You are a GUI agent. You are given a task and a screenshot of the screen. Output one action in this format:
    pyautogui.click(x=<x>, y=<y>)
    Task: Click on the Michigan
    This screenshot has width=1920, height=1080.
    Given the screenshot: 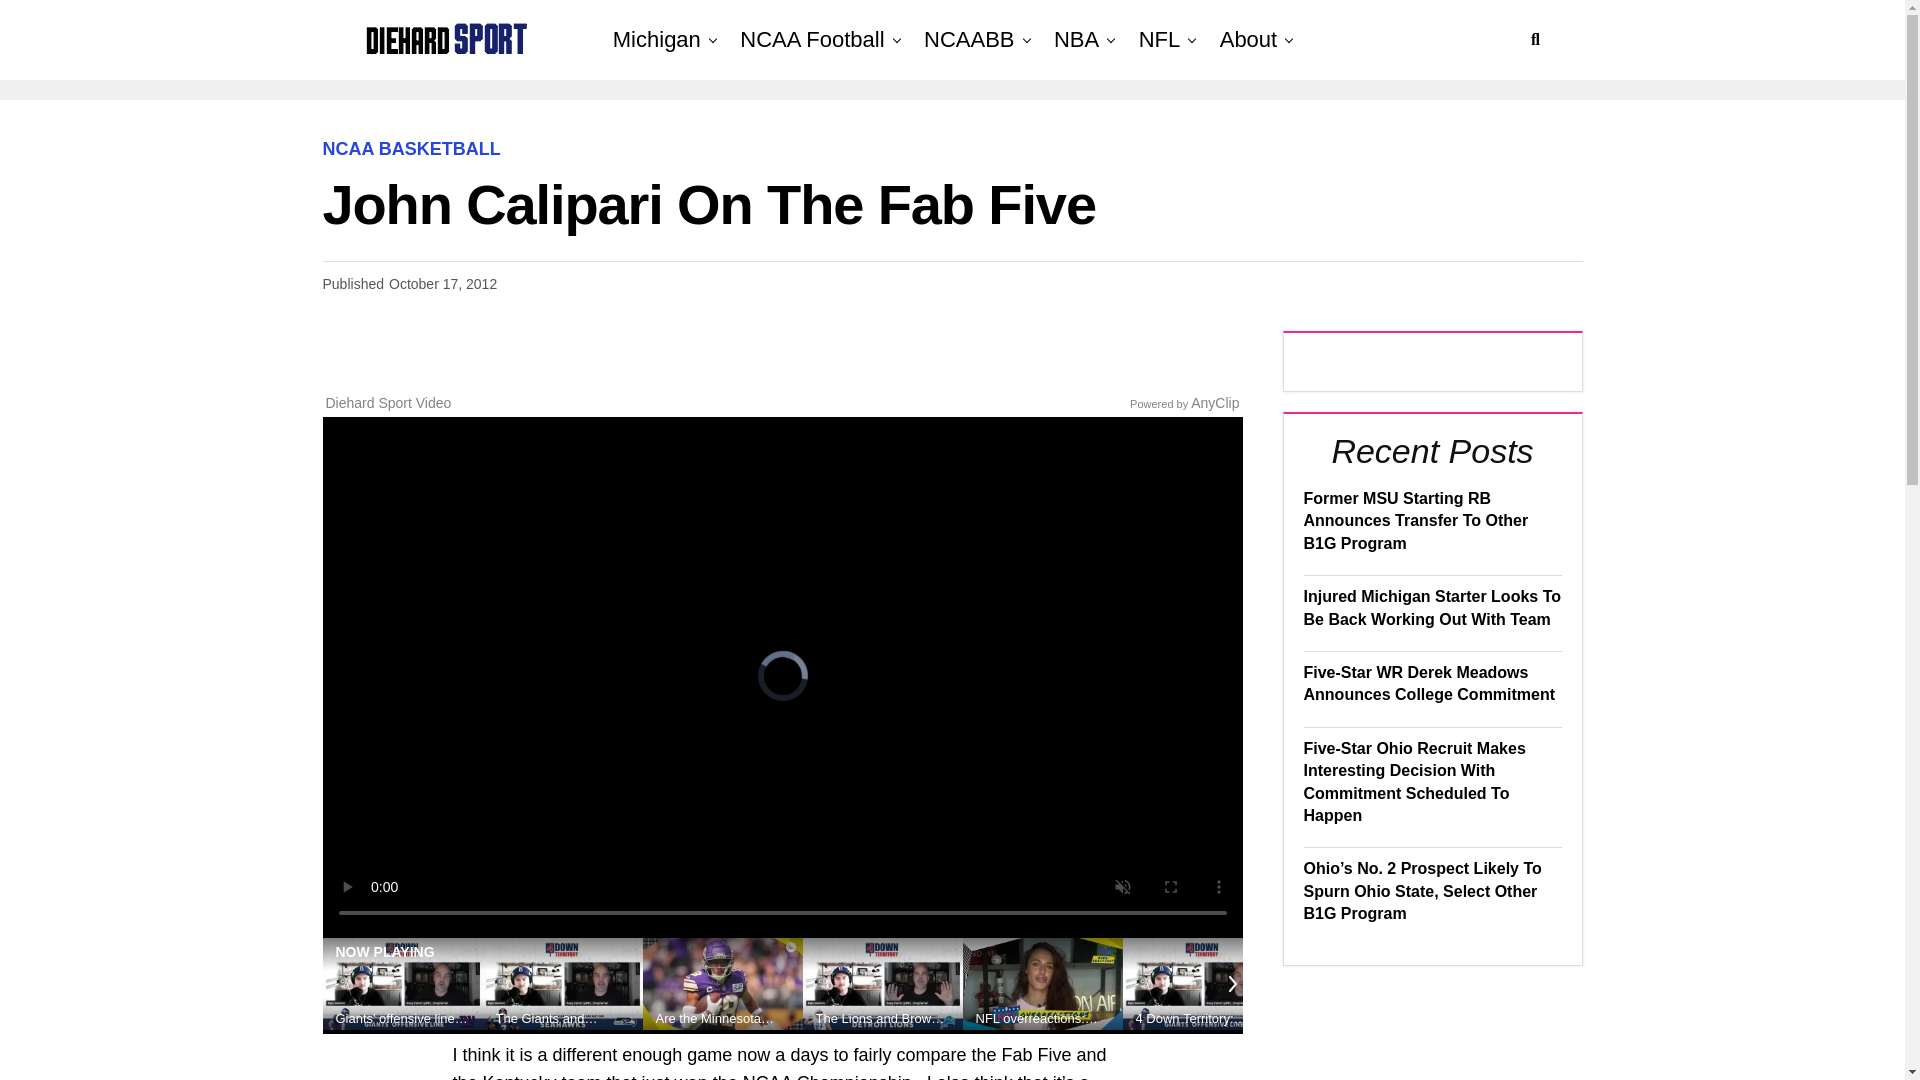 What is the action you would take?
    pyautogui.click(x=656, y=40)
    